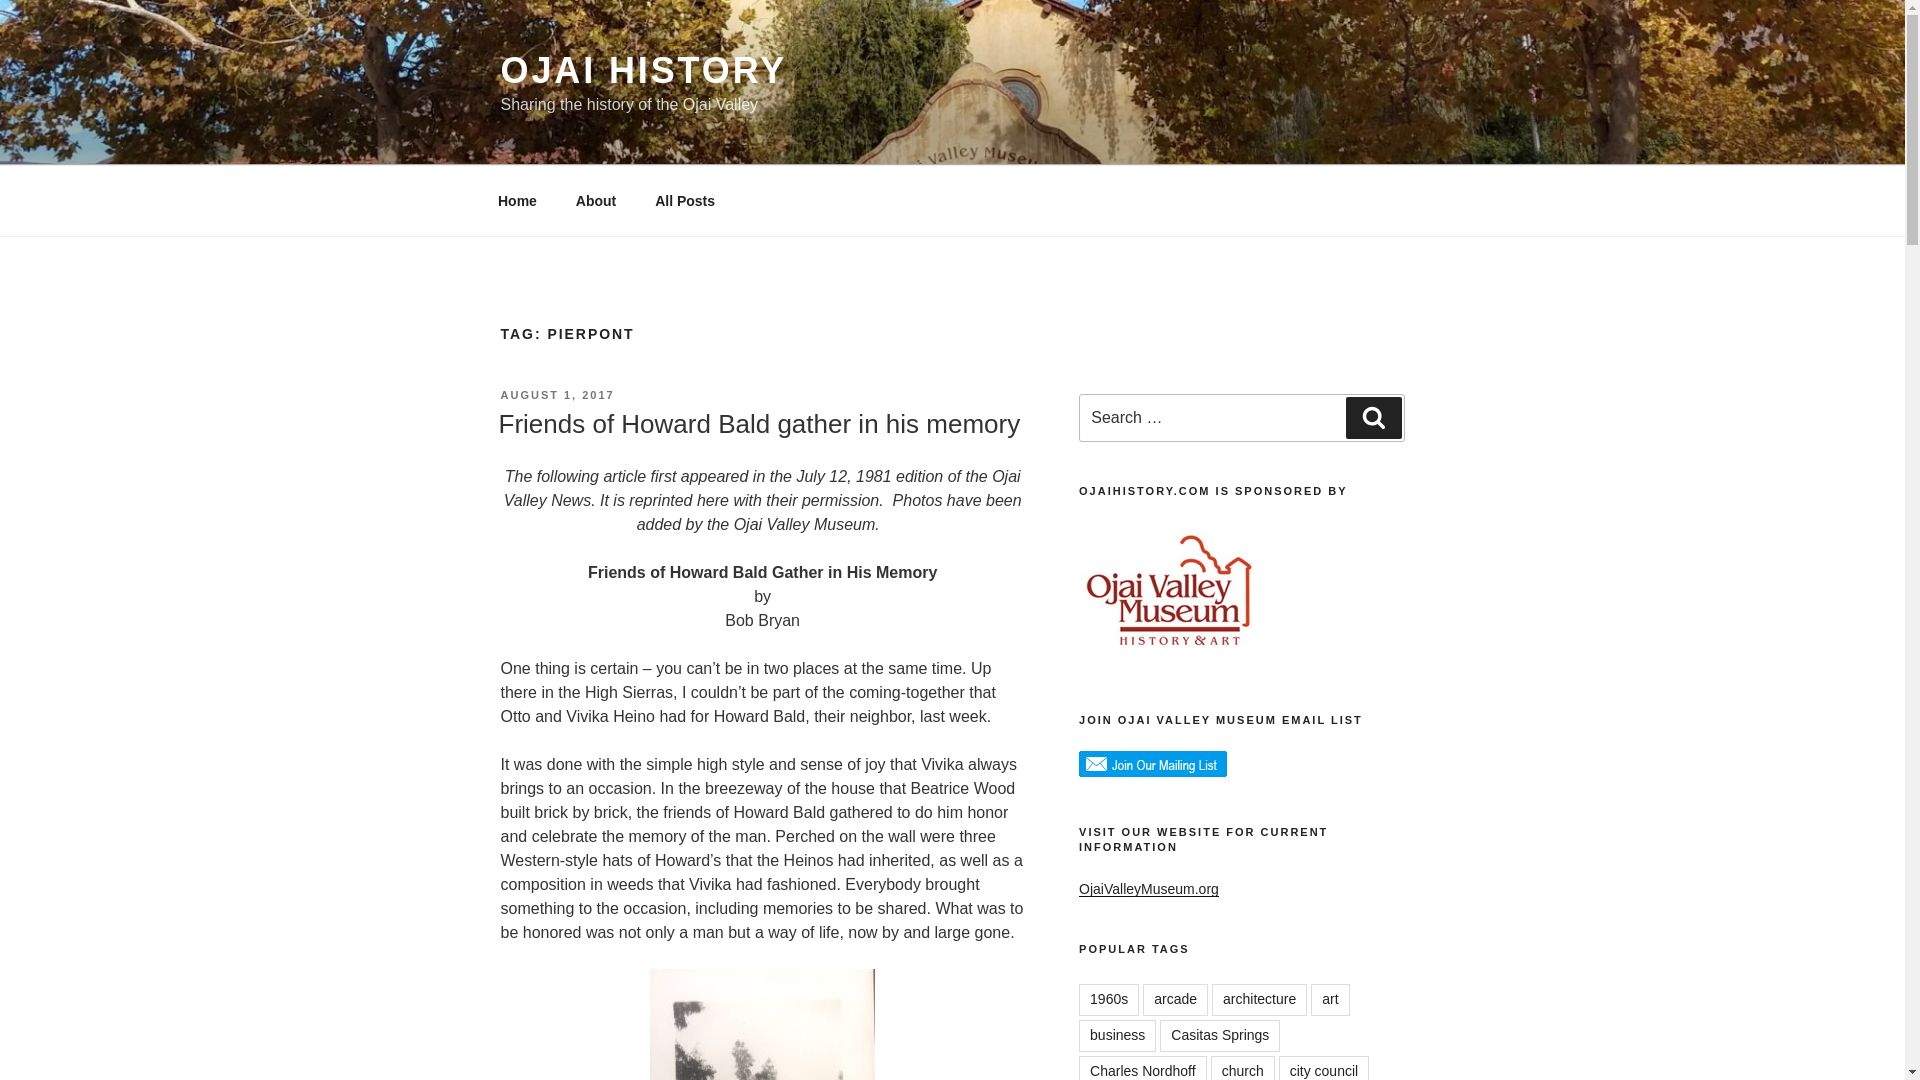 This screenshot has height=1080, width=1920. What do you see at coordinates (1373, 418) in the screenshot?
I see `Search` at bounding box center [1373, 418].